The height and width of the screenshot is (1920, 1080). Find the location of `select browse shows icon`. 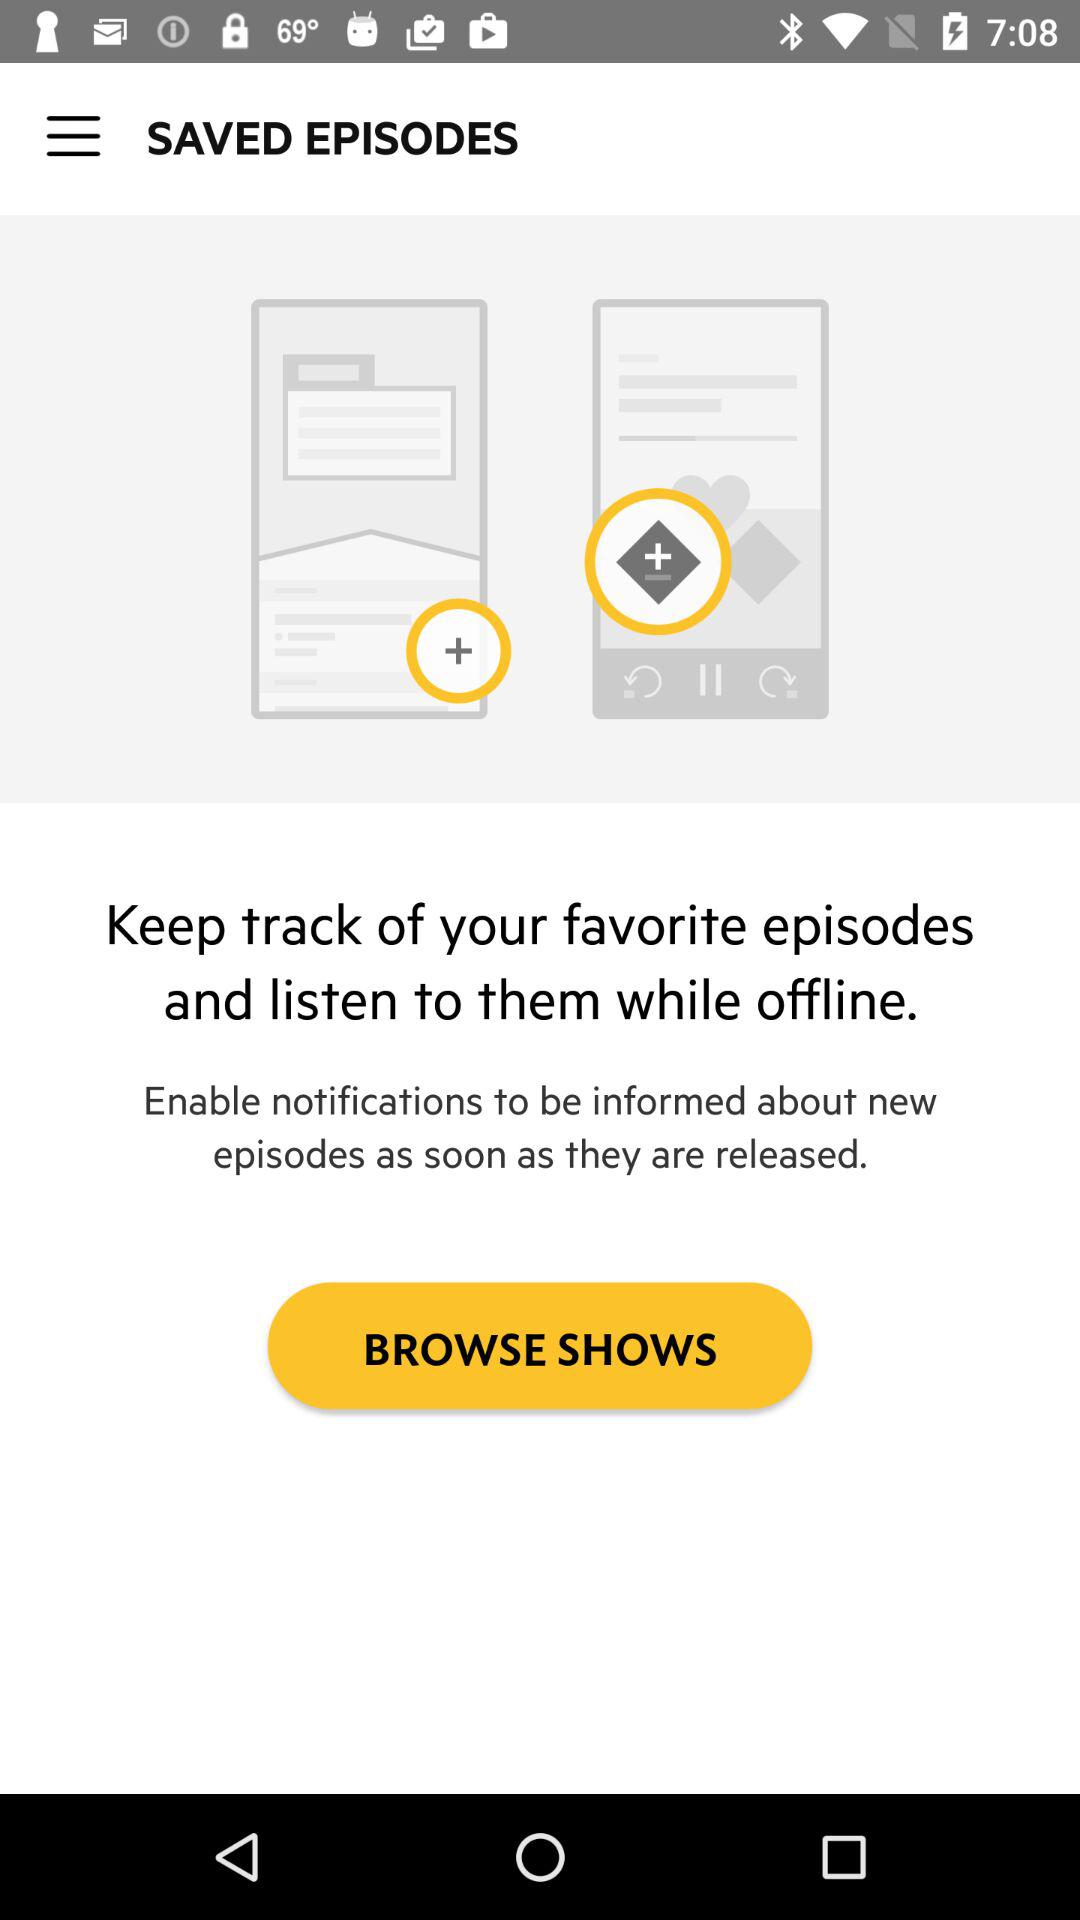

select browse shows icon is located at coordinates (540, 1346).